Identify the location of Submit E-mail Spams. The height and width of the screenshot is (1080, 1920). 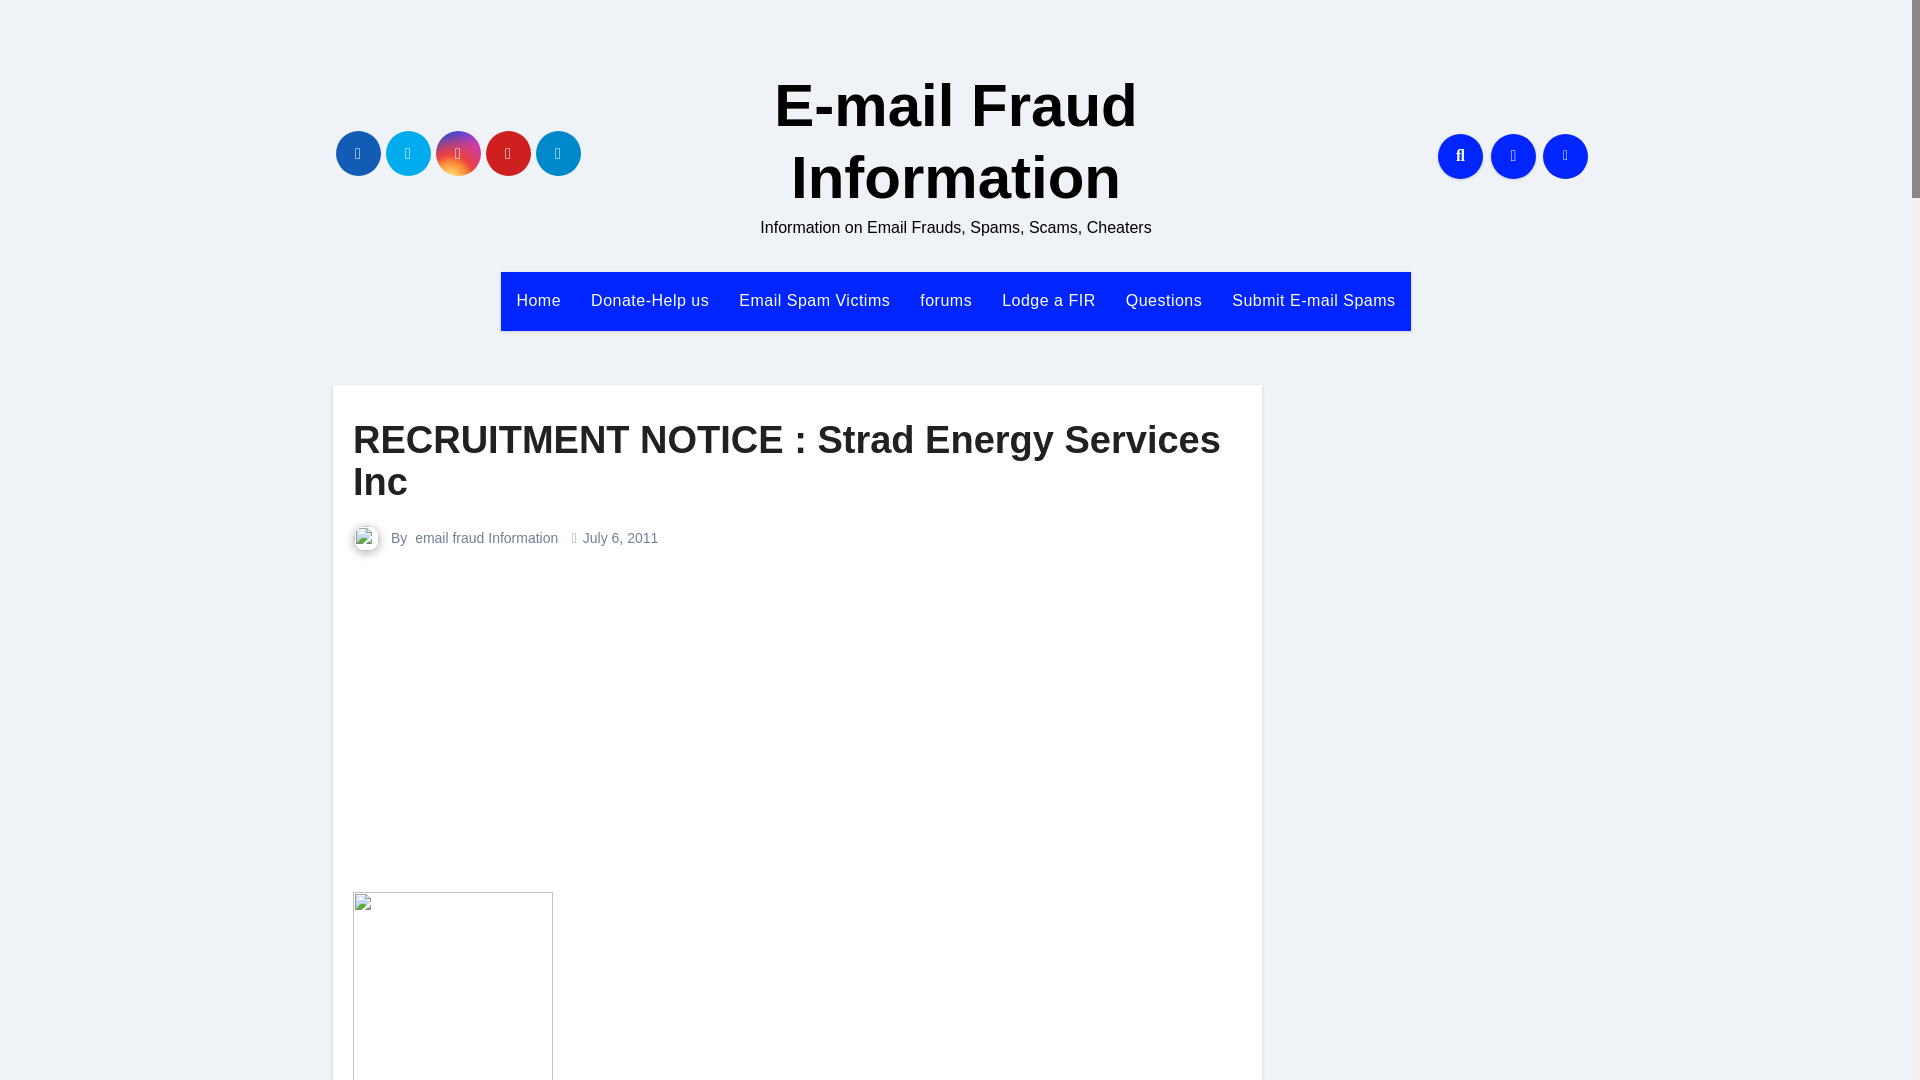
(1313, 301).